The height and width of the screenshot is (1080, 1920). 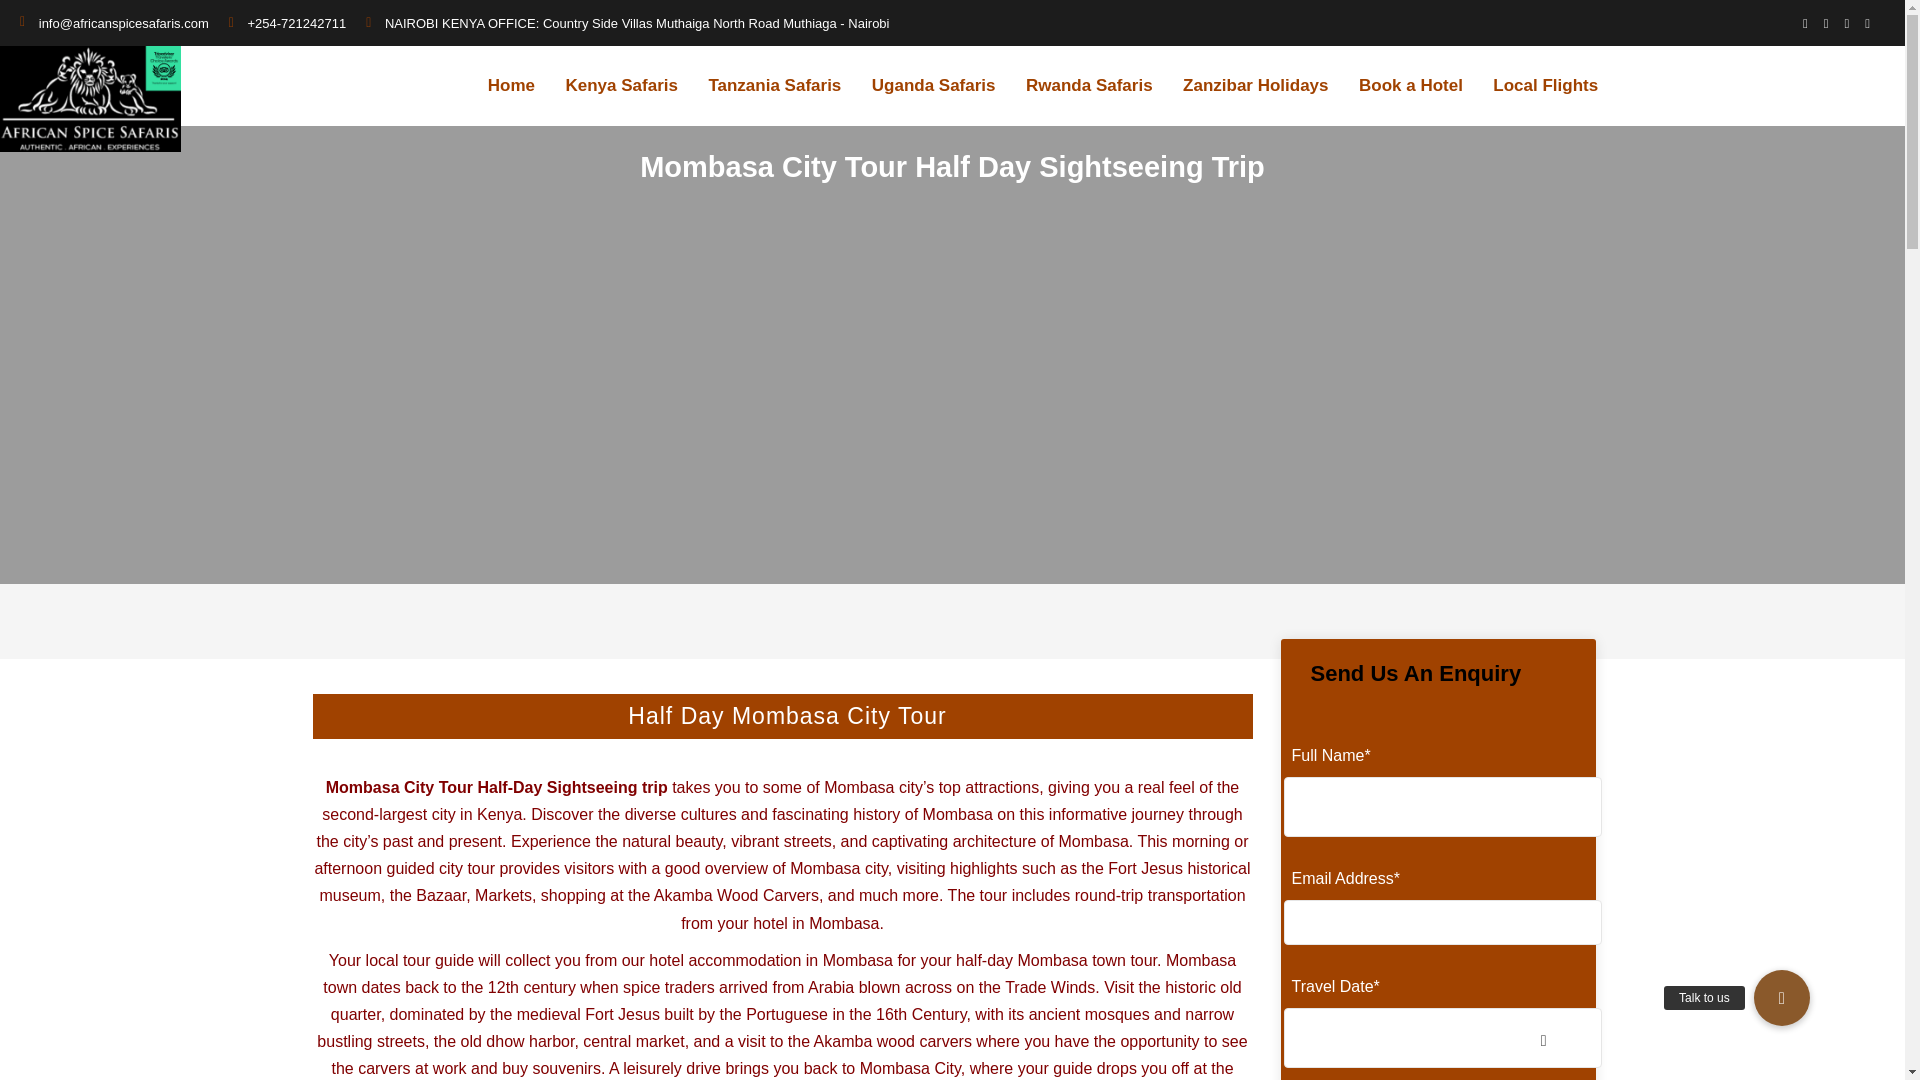 I want to click on Kenya Safaris, so click(x=620, y=86).